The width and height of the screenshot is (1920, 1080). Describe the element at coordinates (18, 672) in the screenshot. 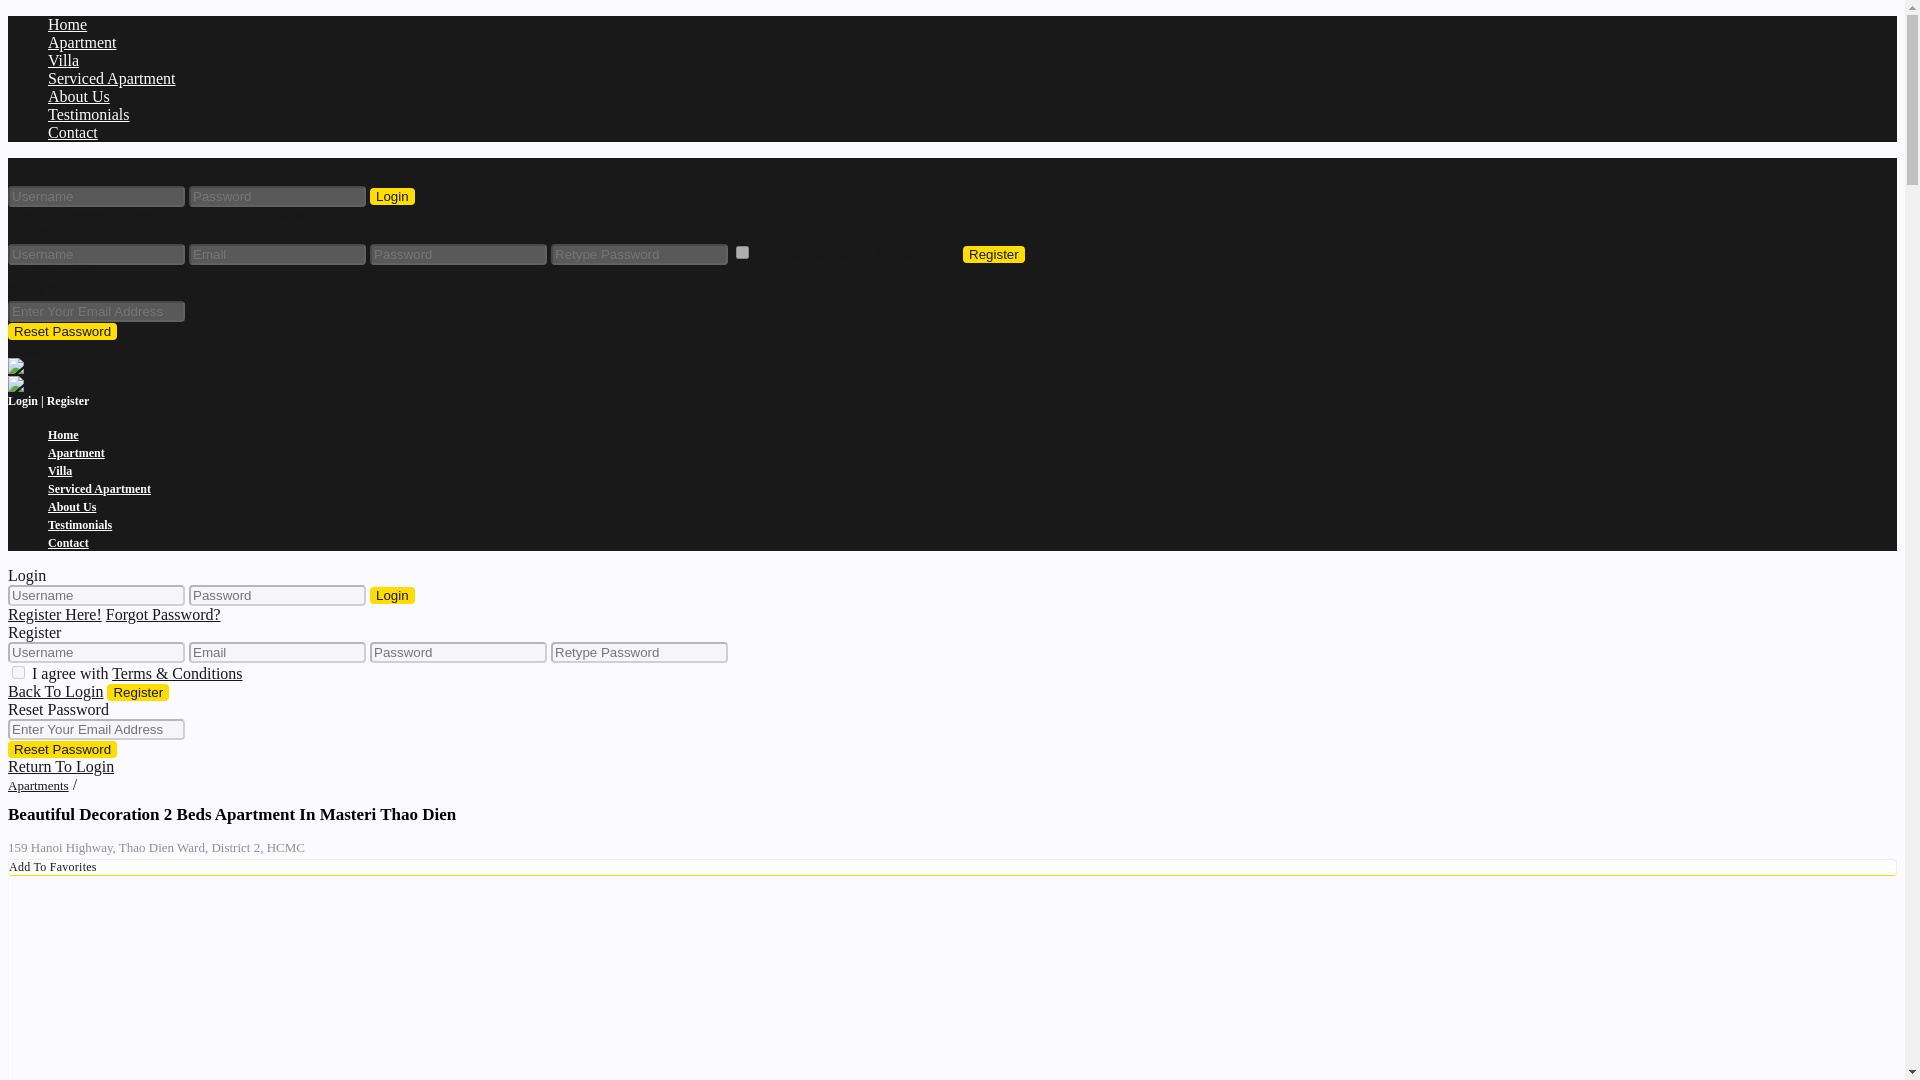

I see `on` at that location.